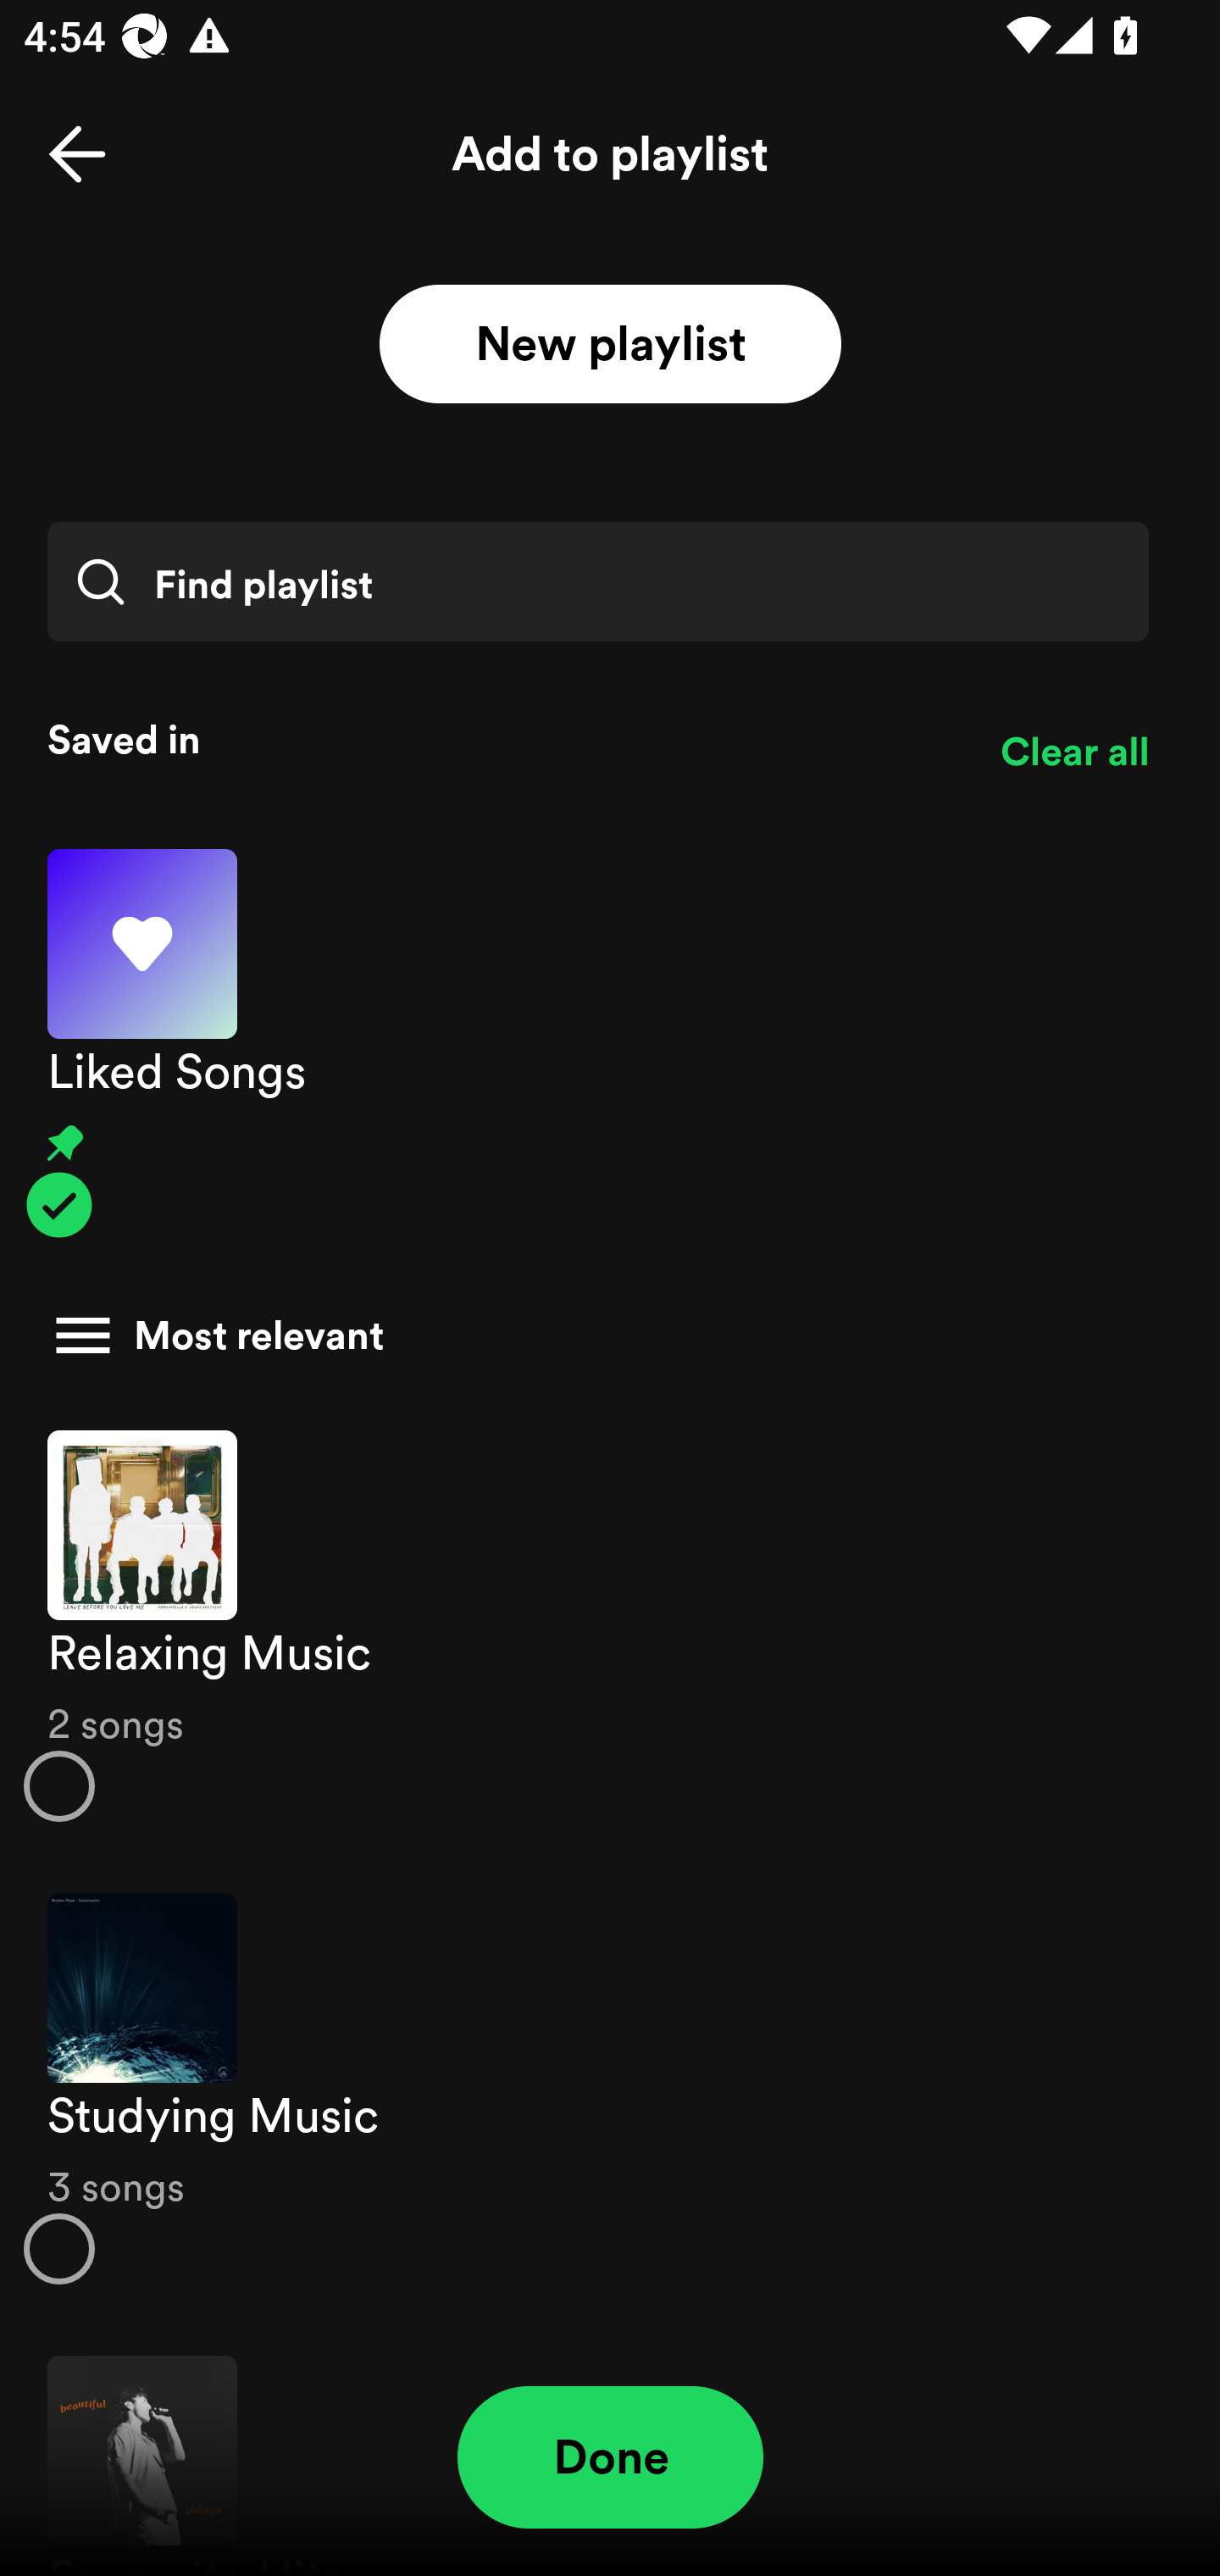 The image size is (1220, 2576). I want to click on Saved in, so click(500, 739).